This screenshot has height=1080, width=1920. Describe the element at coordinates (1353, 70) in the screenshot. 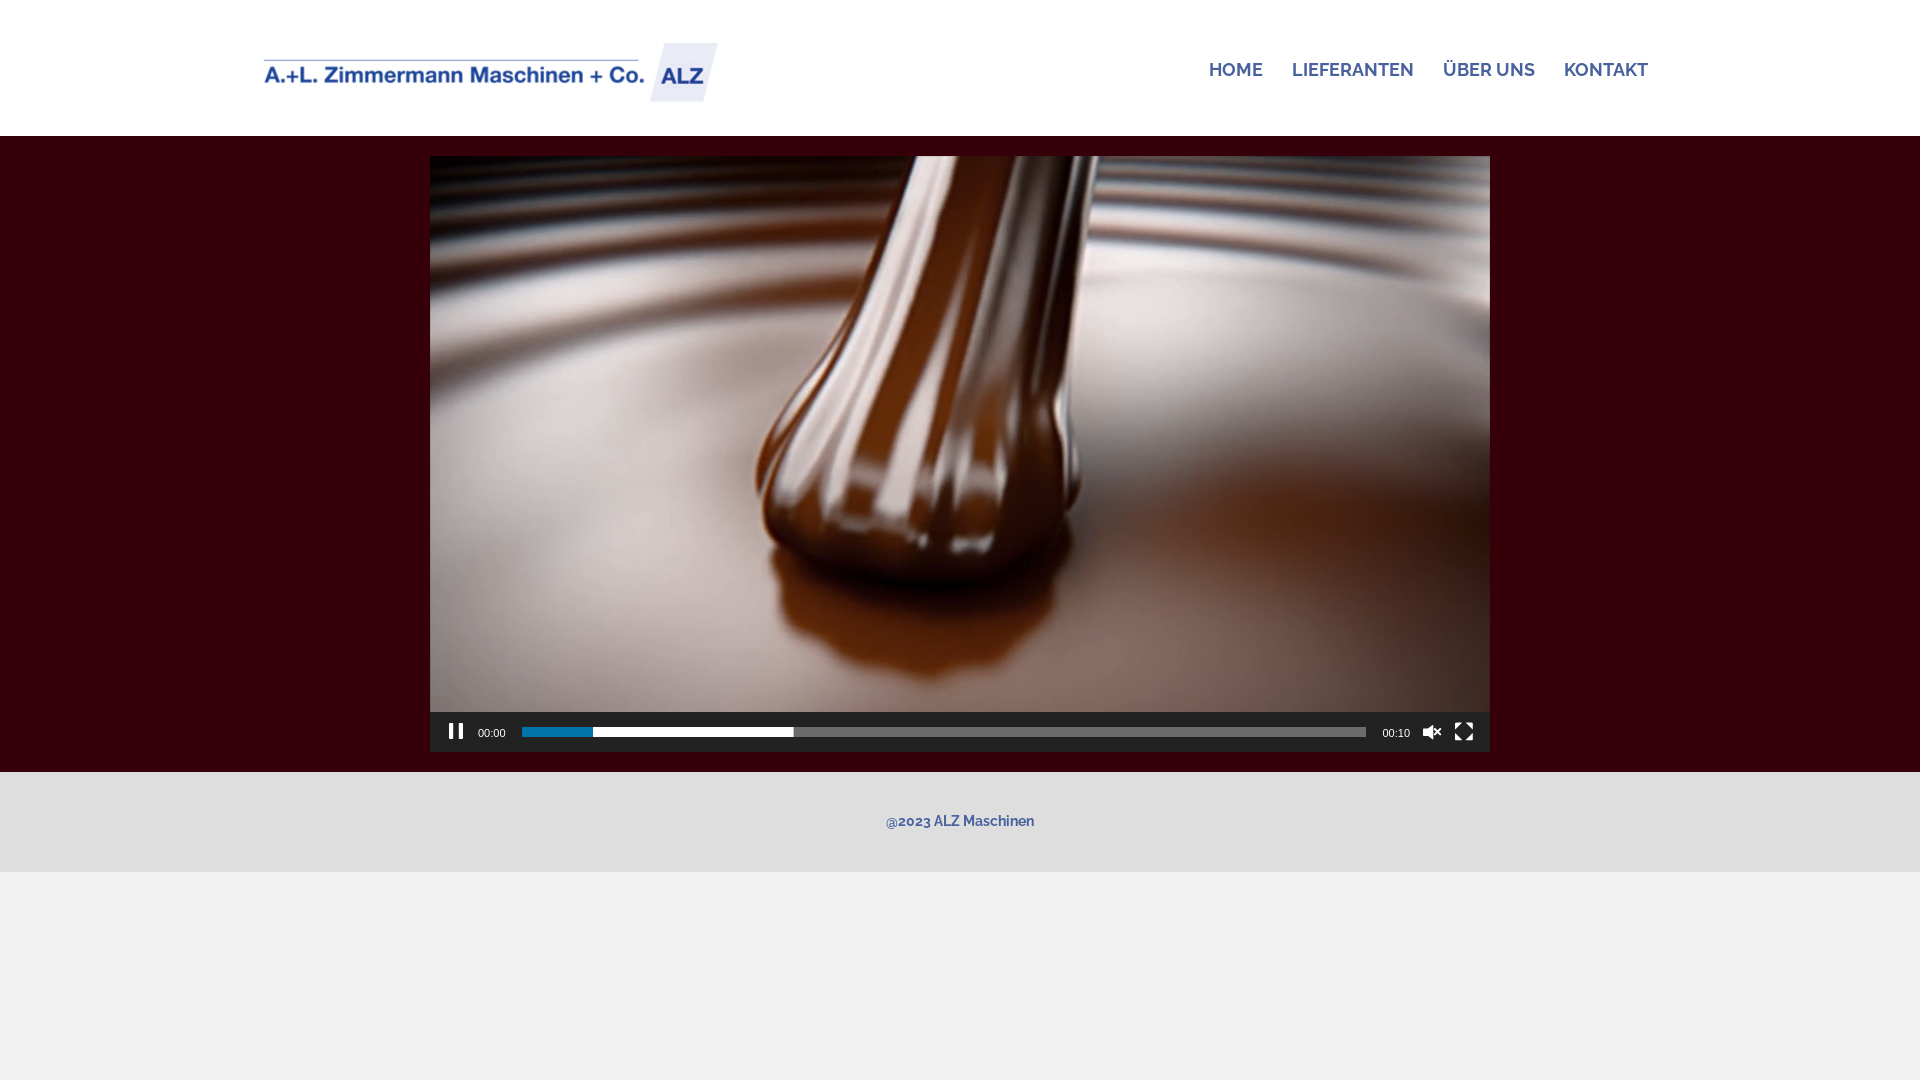

I see `LIEFERANTEN` at that location.